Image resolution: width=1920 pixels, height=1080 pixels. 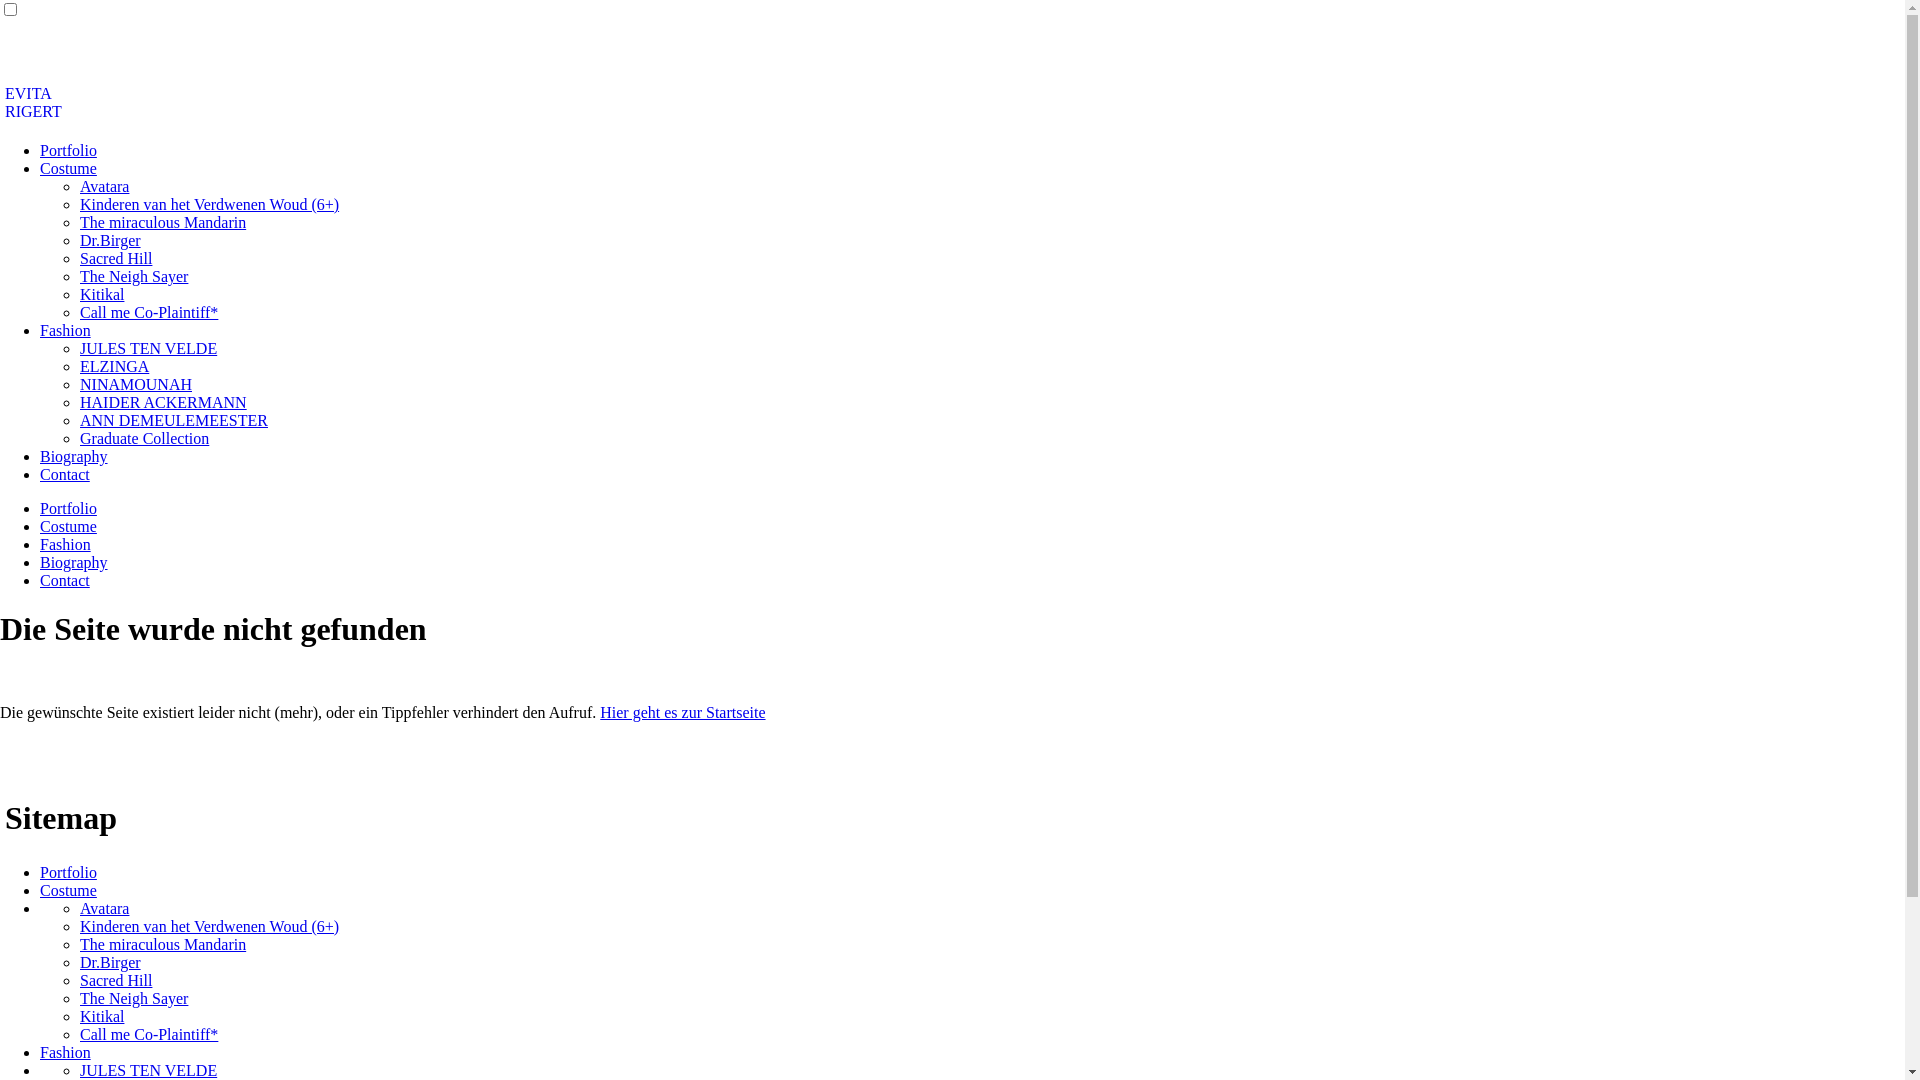 I want to click on Call me Co-Plaintiff*, so click(x=149, y=1034).